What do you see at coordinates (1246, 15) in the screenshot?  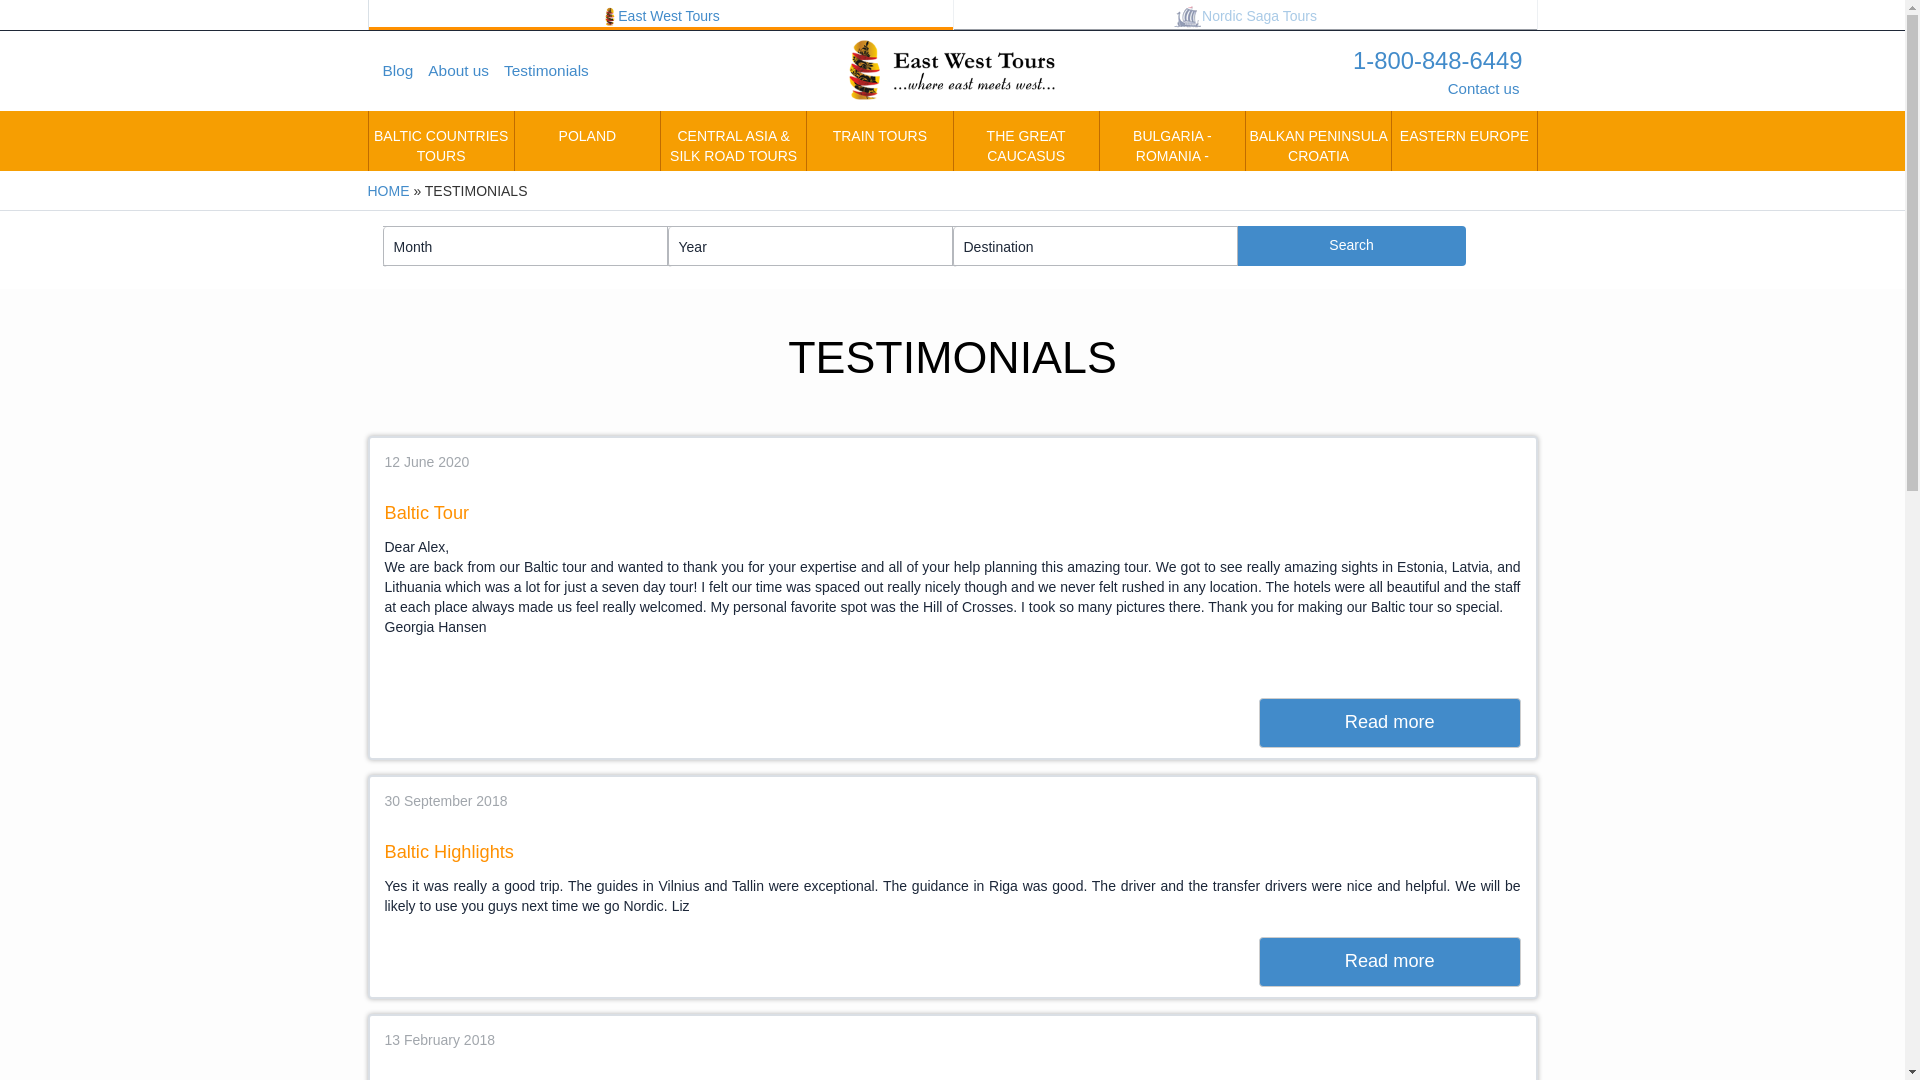 I see `Nordic Saga Tours` at bounding box center [1246, 15].